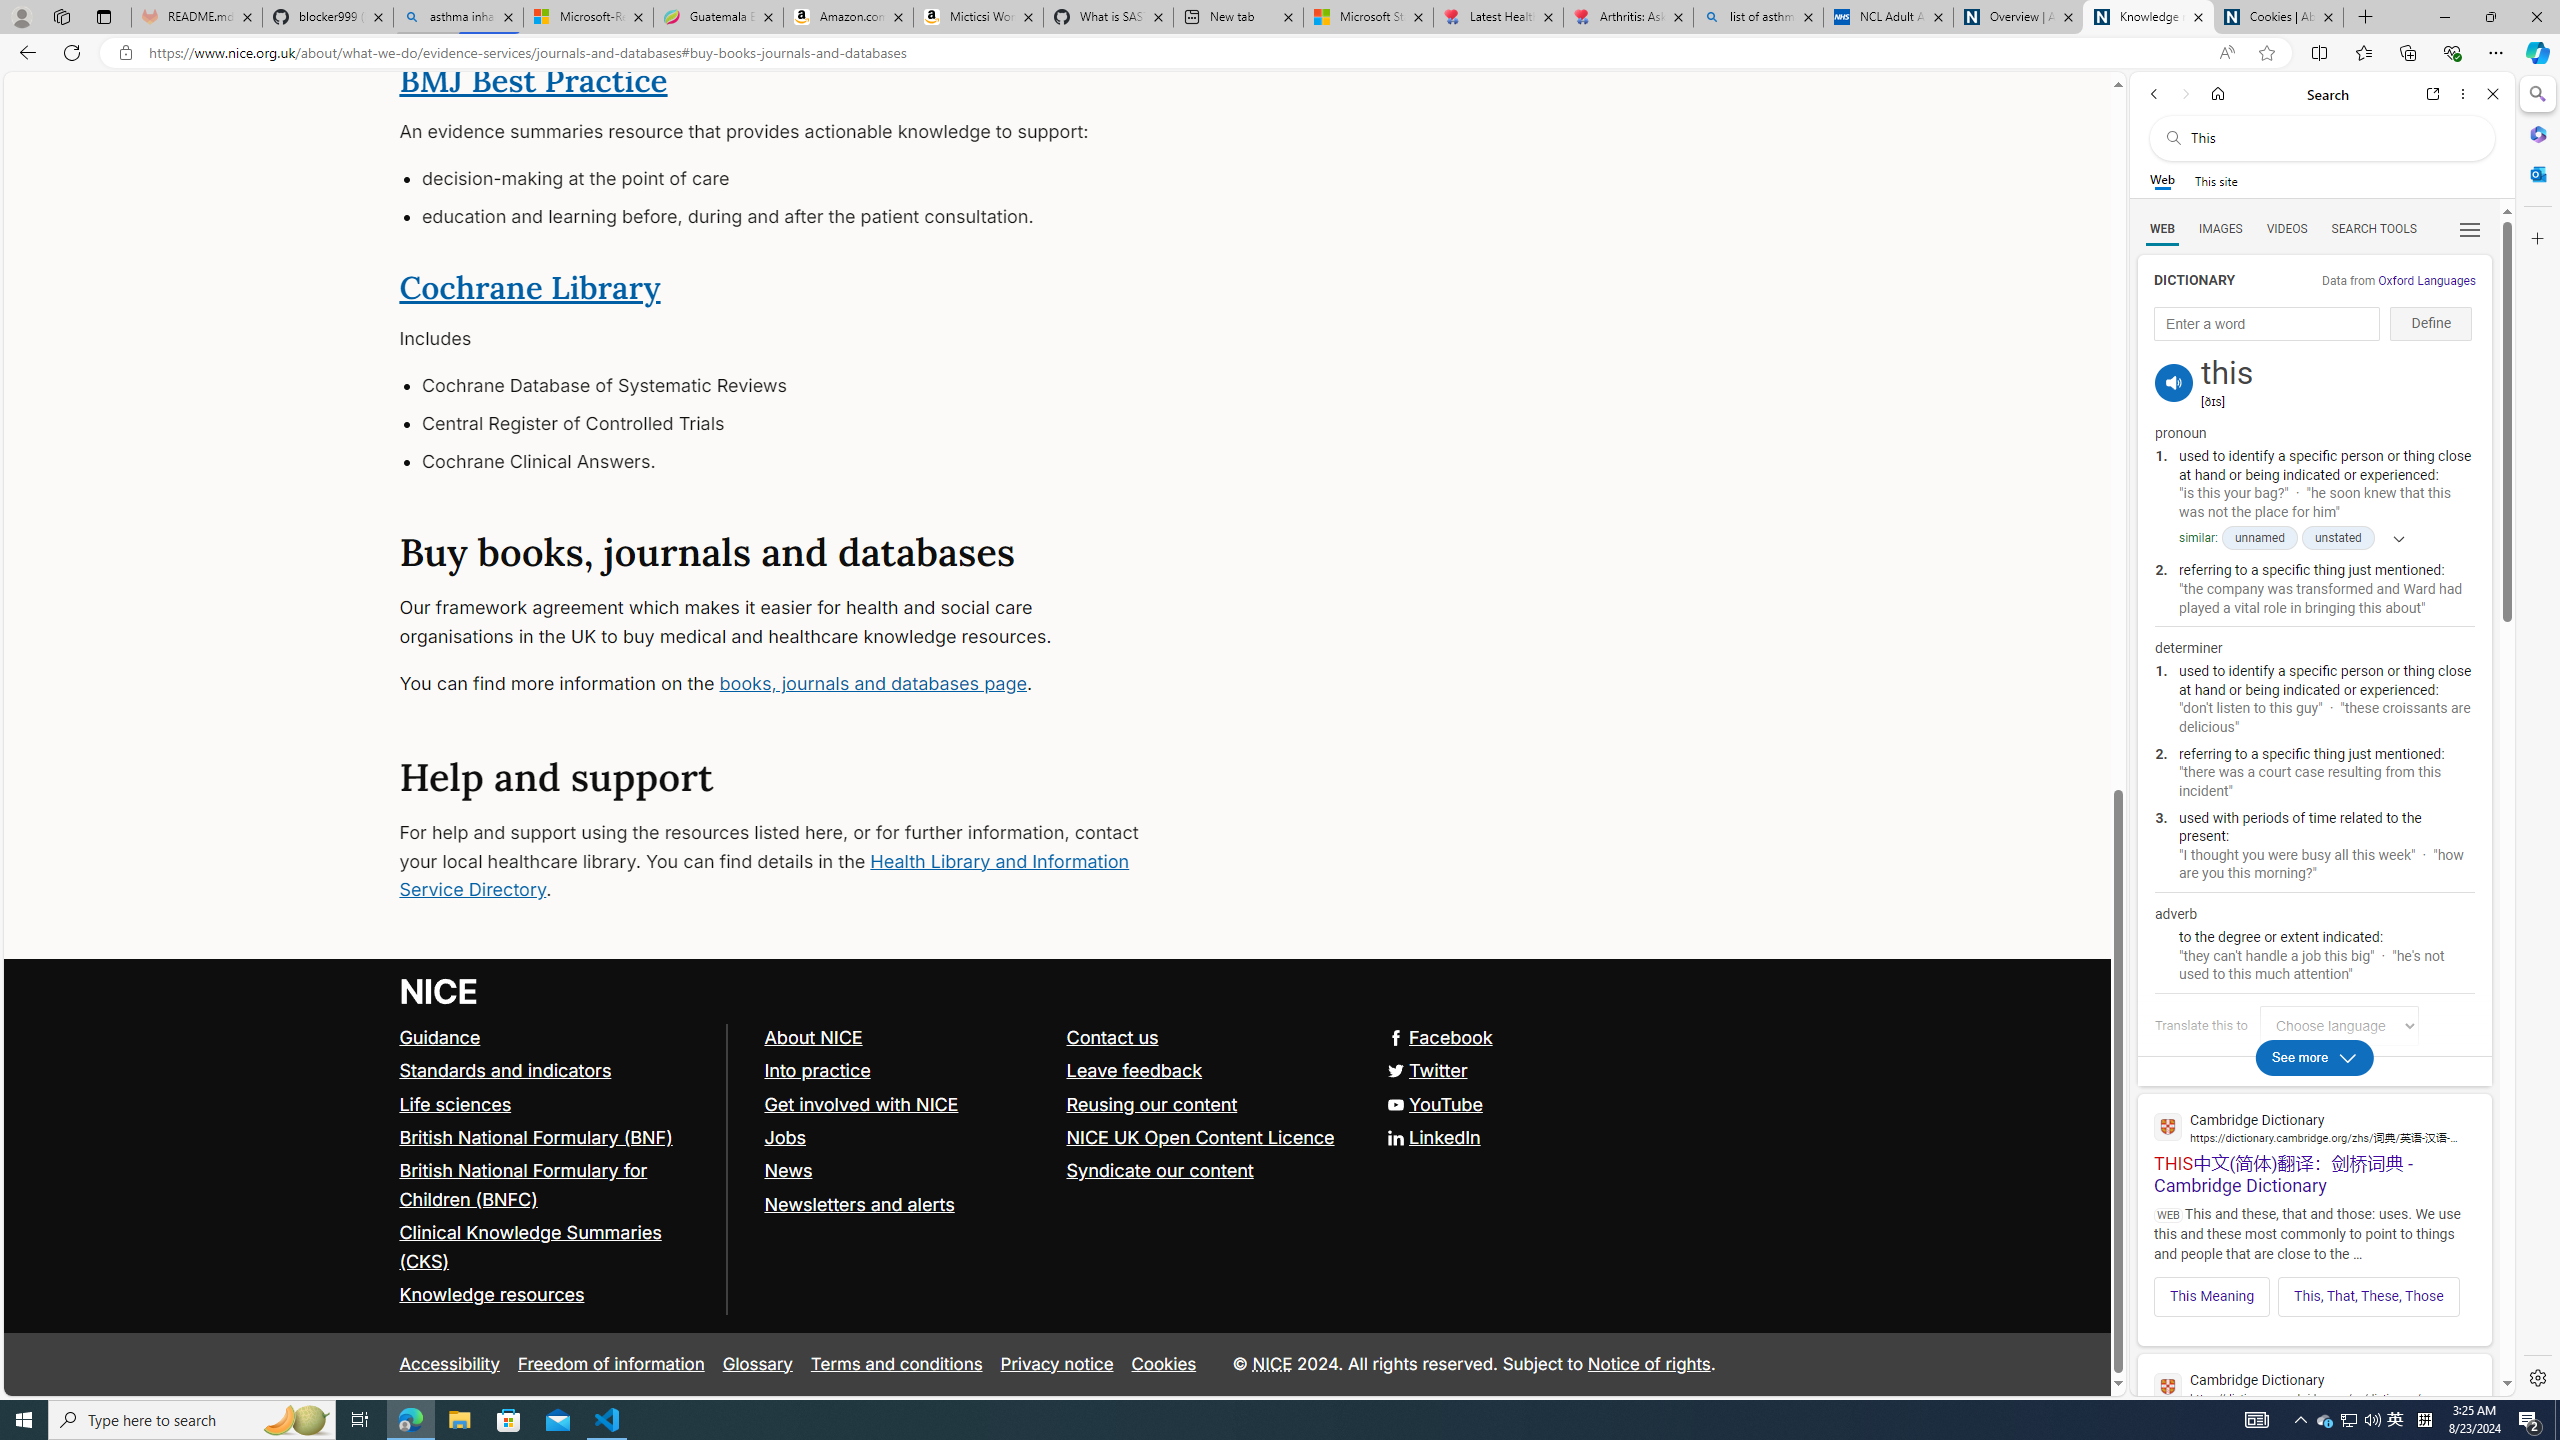 This screenshot has width=2560, height=1440. What do you see at coordinates (1368, 17) in the screenshot?
I see `Microsoft Start` at bounding box center [1368, 17].